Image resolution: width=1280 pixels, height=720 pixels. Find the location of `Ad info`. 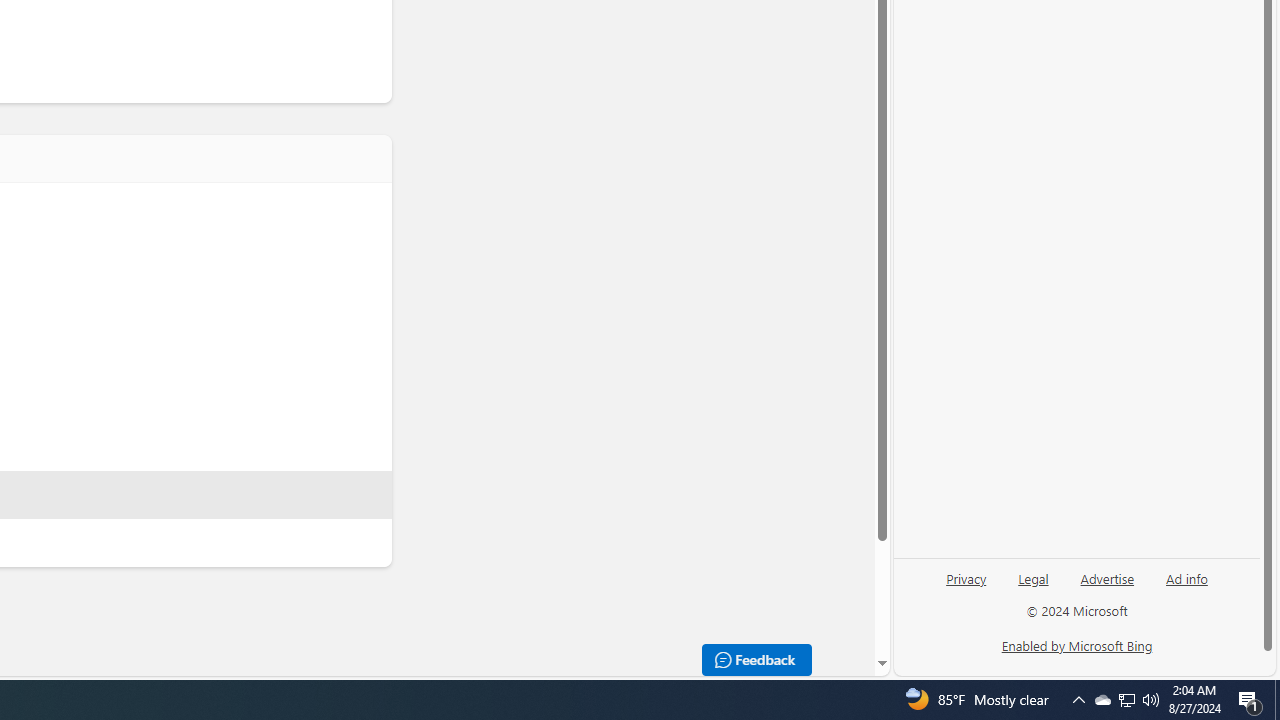

Ad info is located at coordinates (1187, 577).